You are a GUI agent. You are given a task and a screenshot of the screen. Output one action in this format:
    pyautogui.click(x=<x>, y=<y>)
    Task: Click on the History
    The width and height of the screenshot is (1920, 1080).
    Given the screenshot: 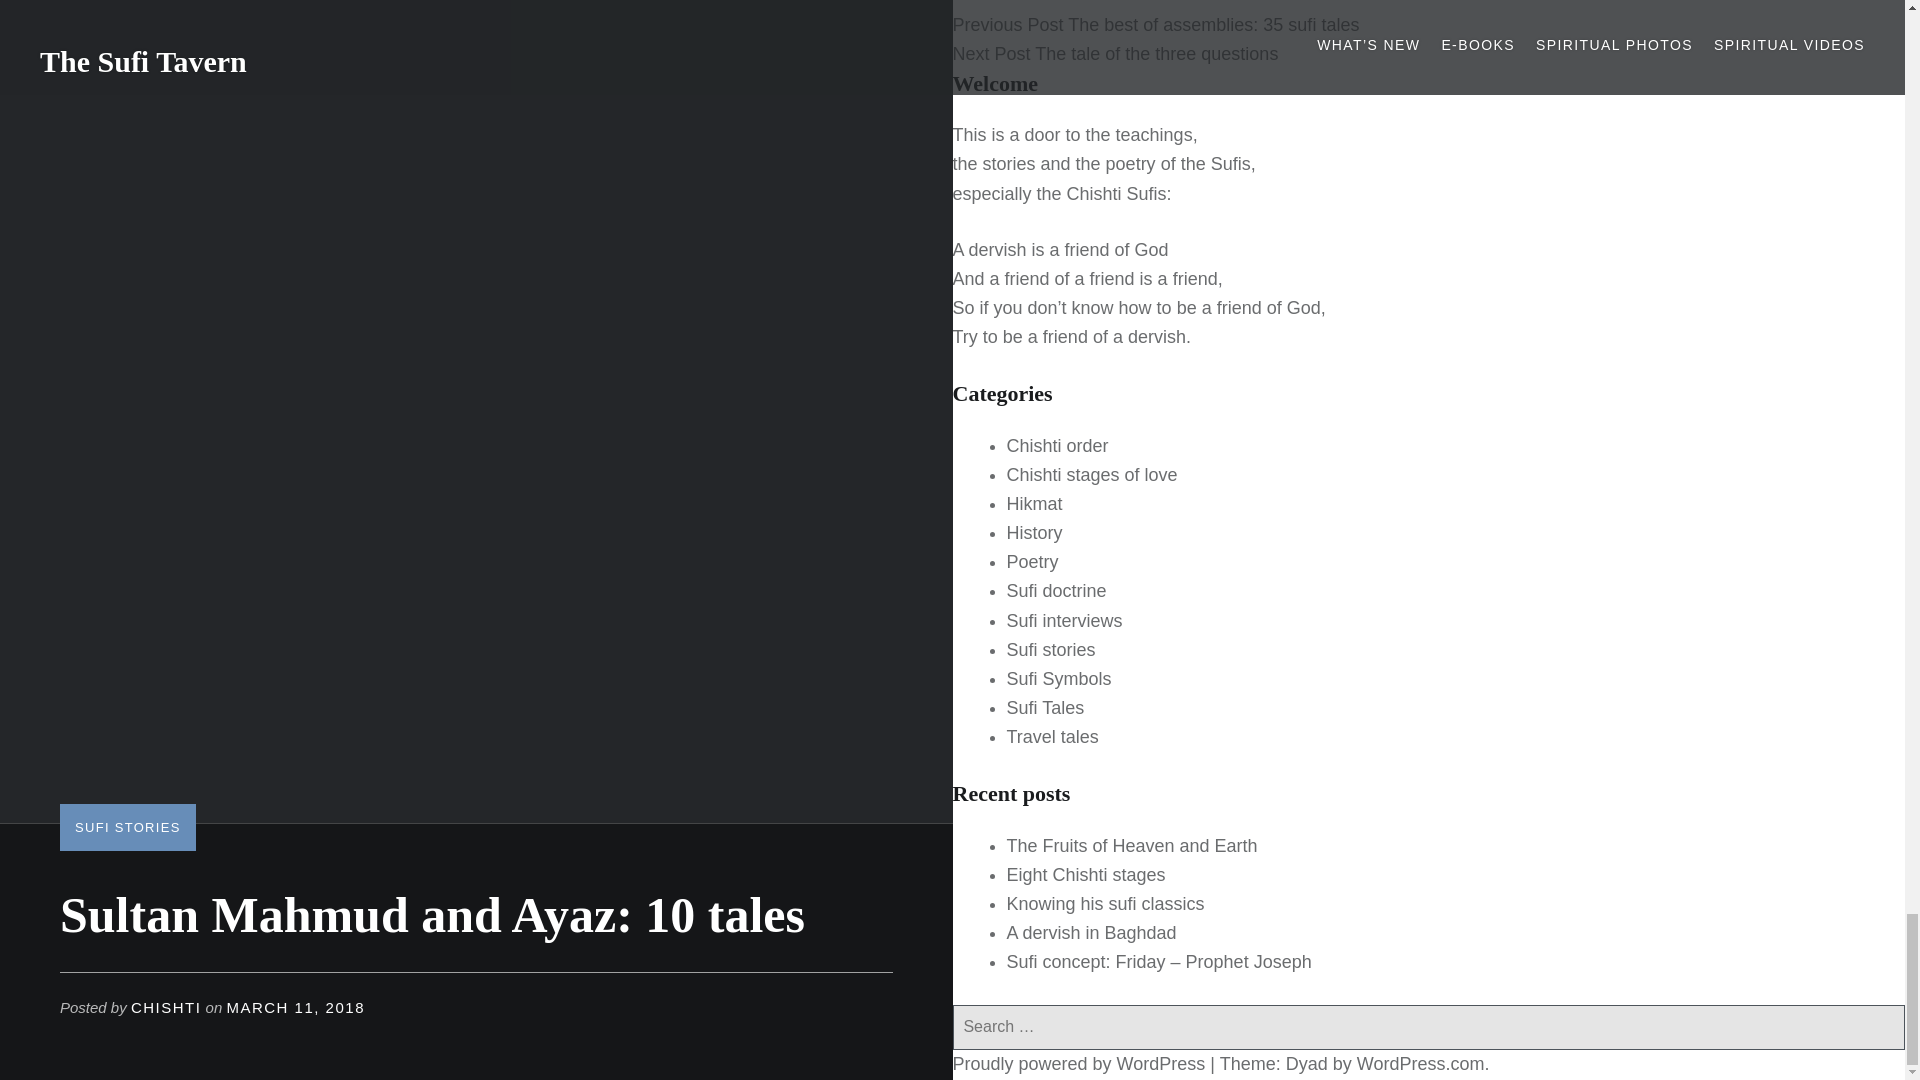 What is the action you would take?
    pyautogui.click(x=1034, y=532)
    